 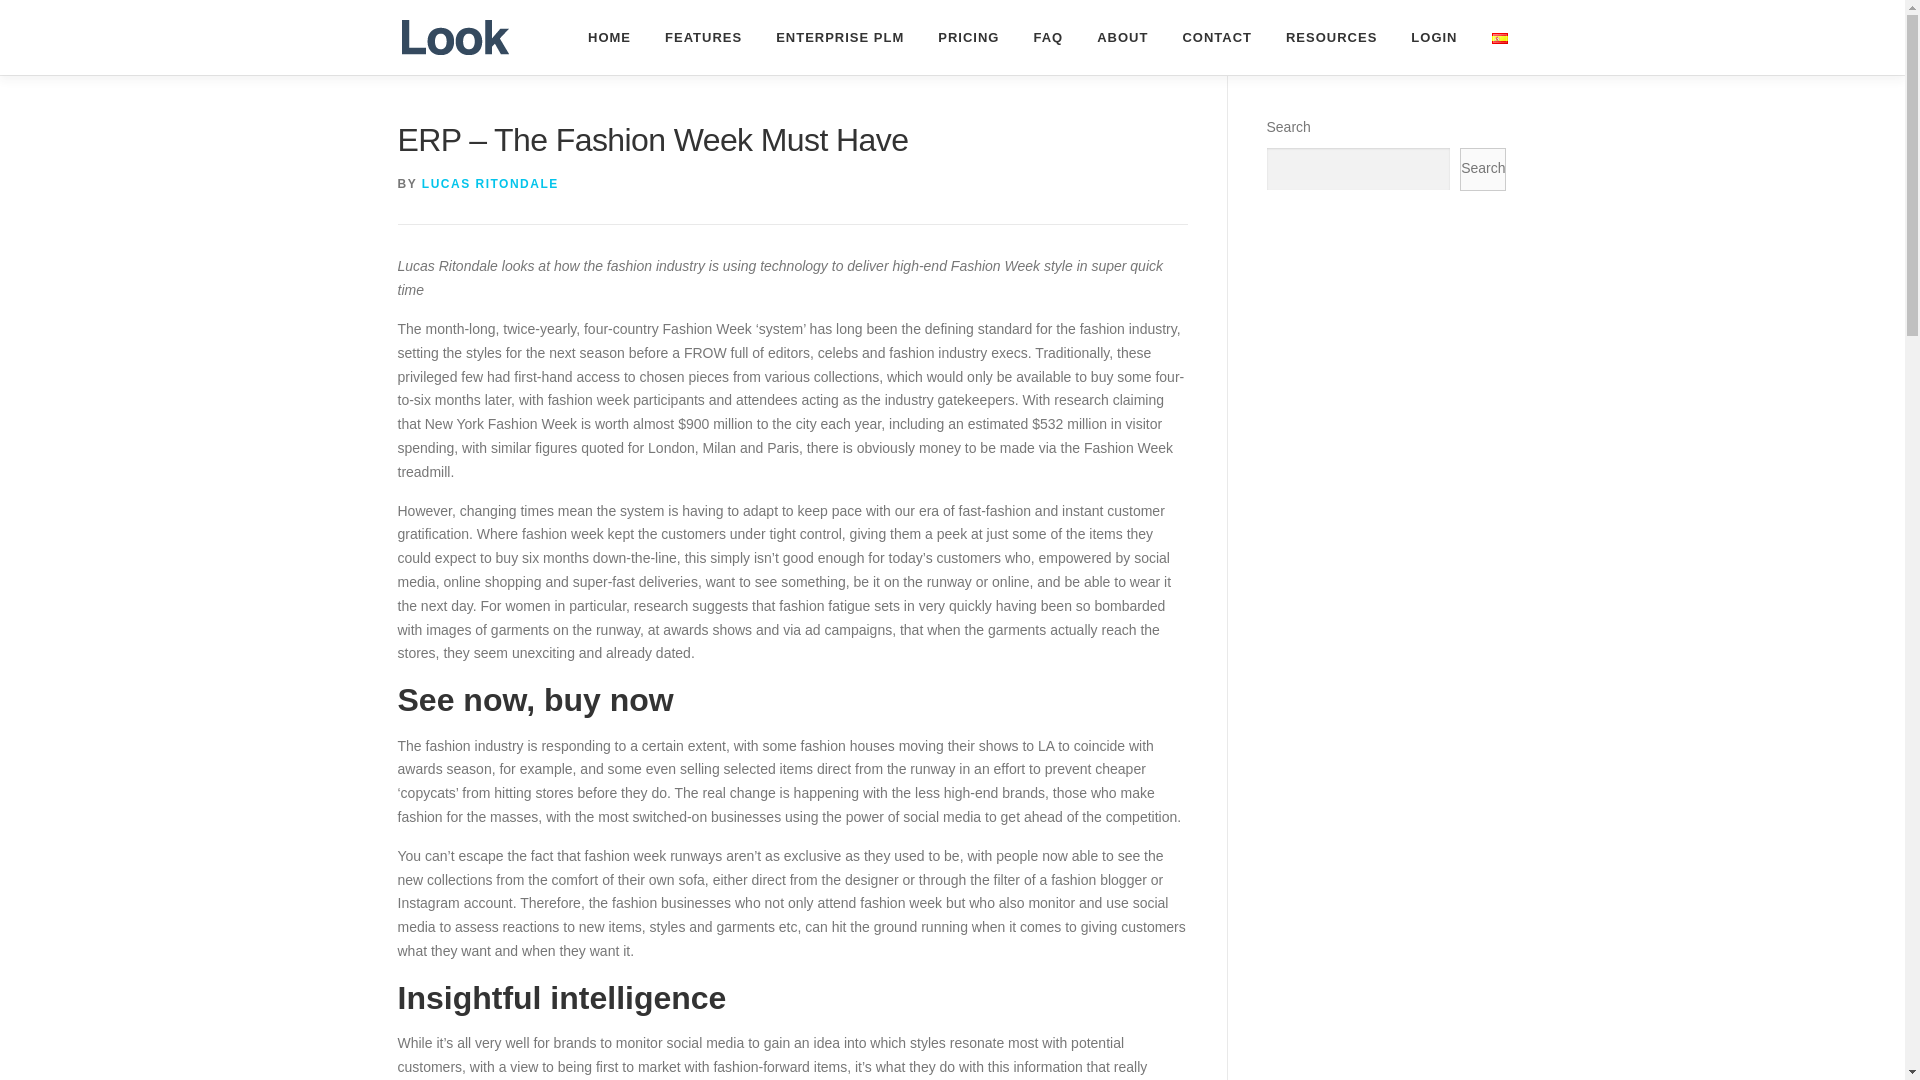 I want to click on ABOUT, so click(x=1122, y=37).